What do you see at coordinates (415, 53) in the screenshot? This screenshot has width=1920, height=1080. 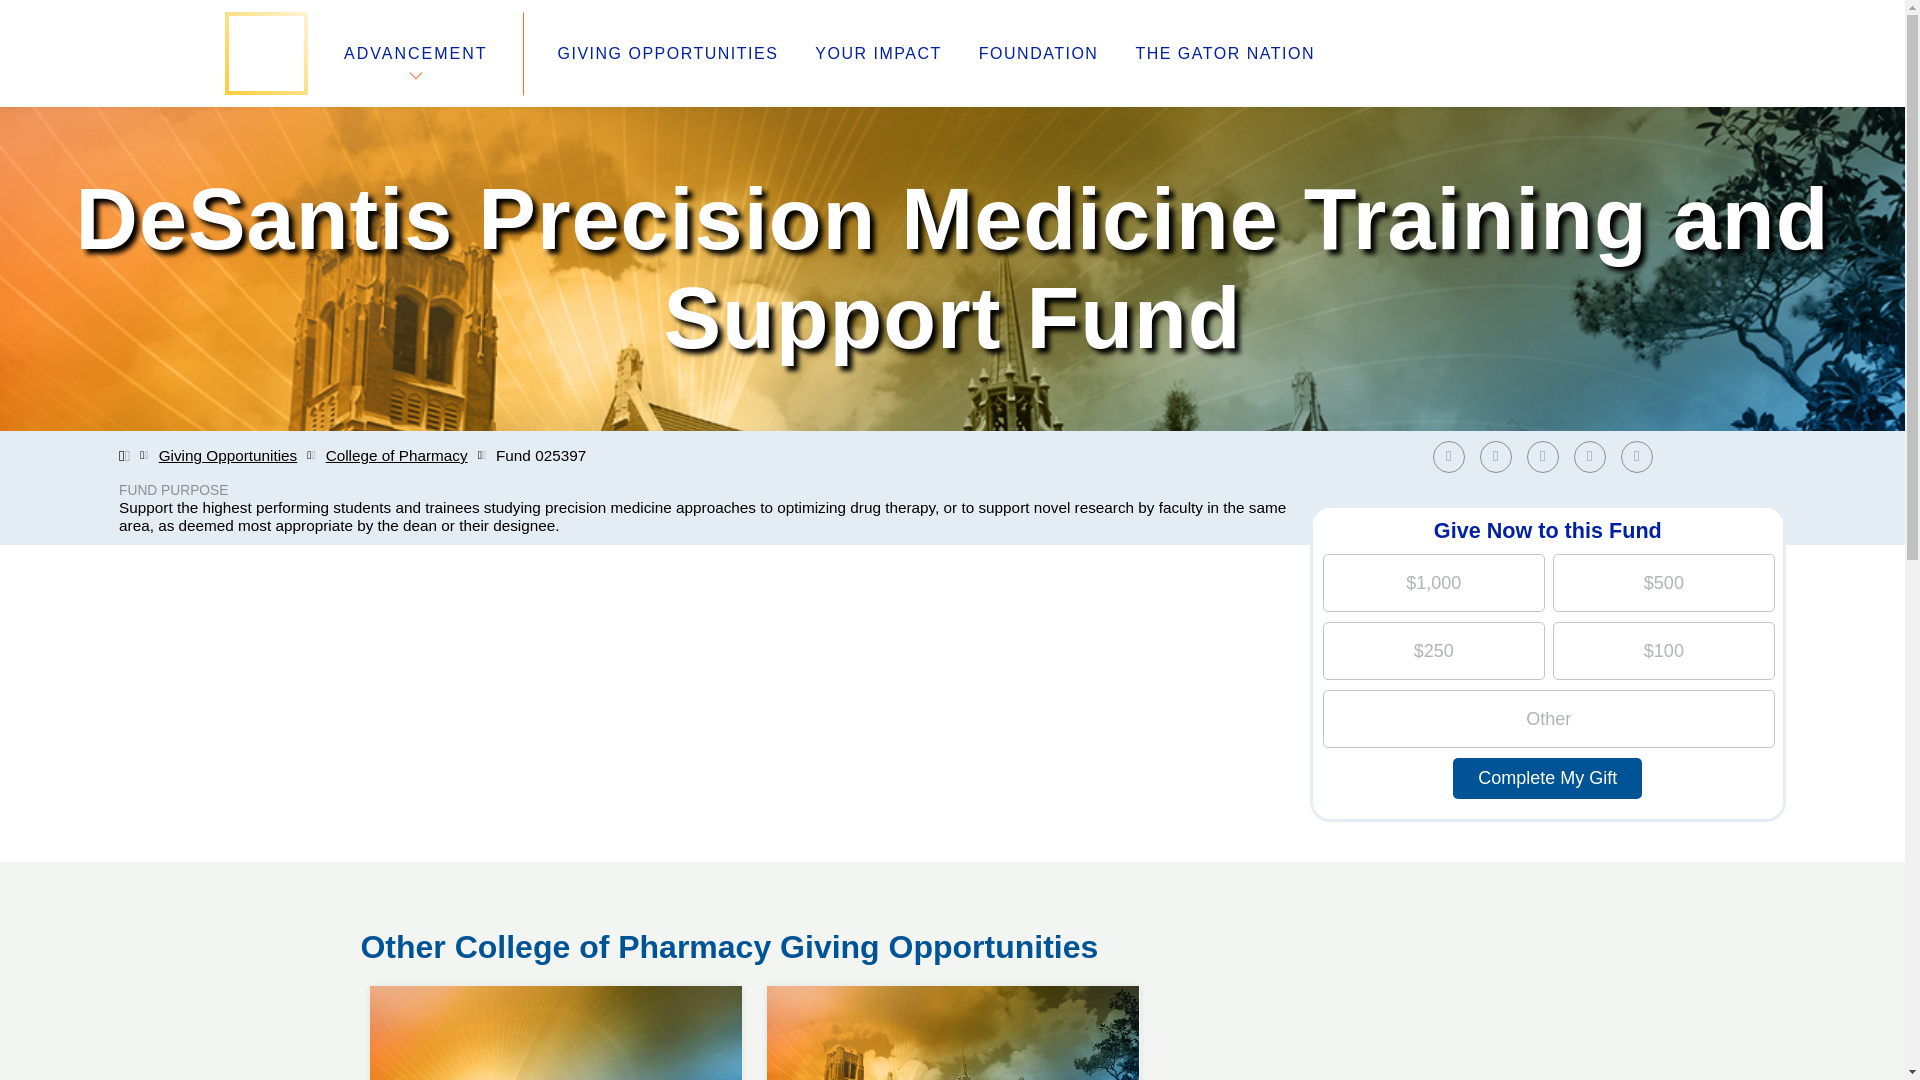 I see `ADVANCEMENT` at bounding box center [415, 53].